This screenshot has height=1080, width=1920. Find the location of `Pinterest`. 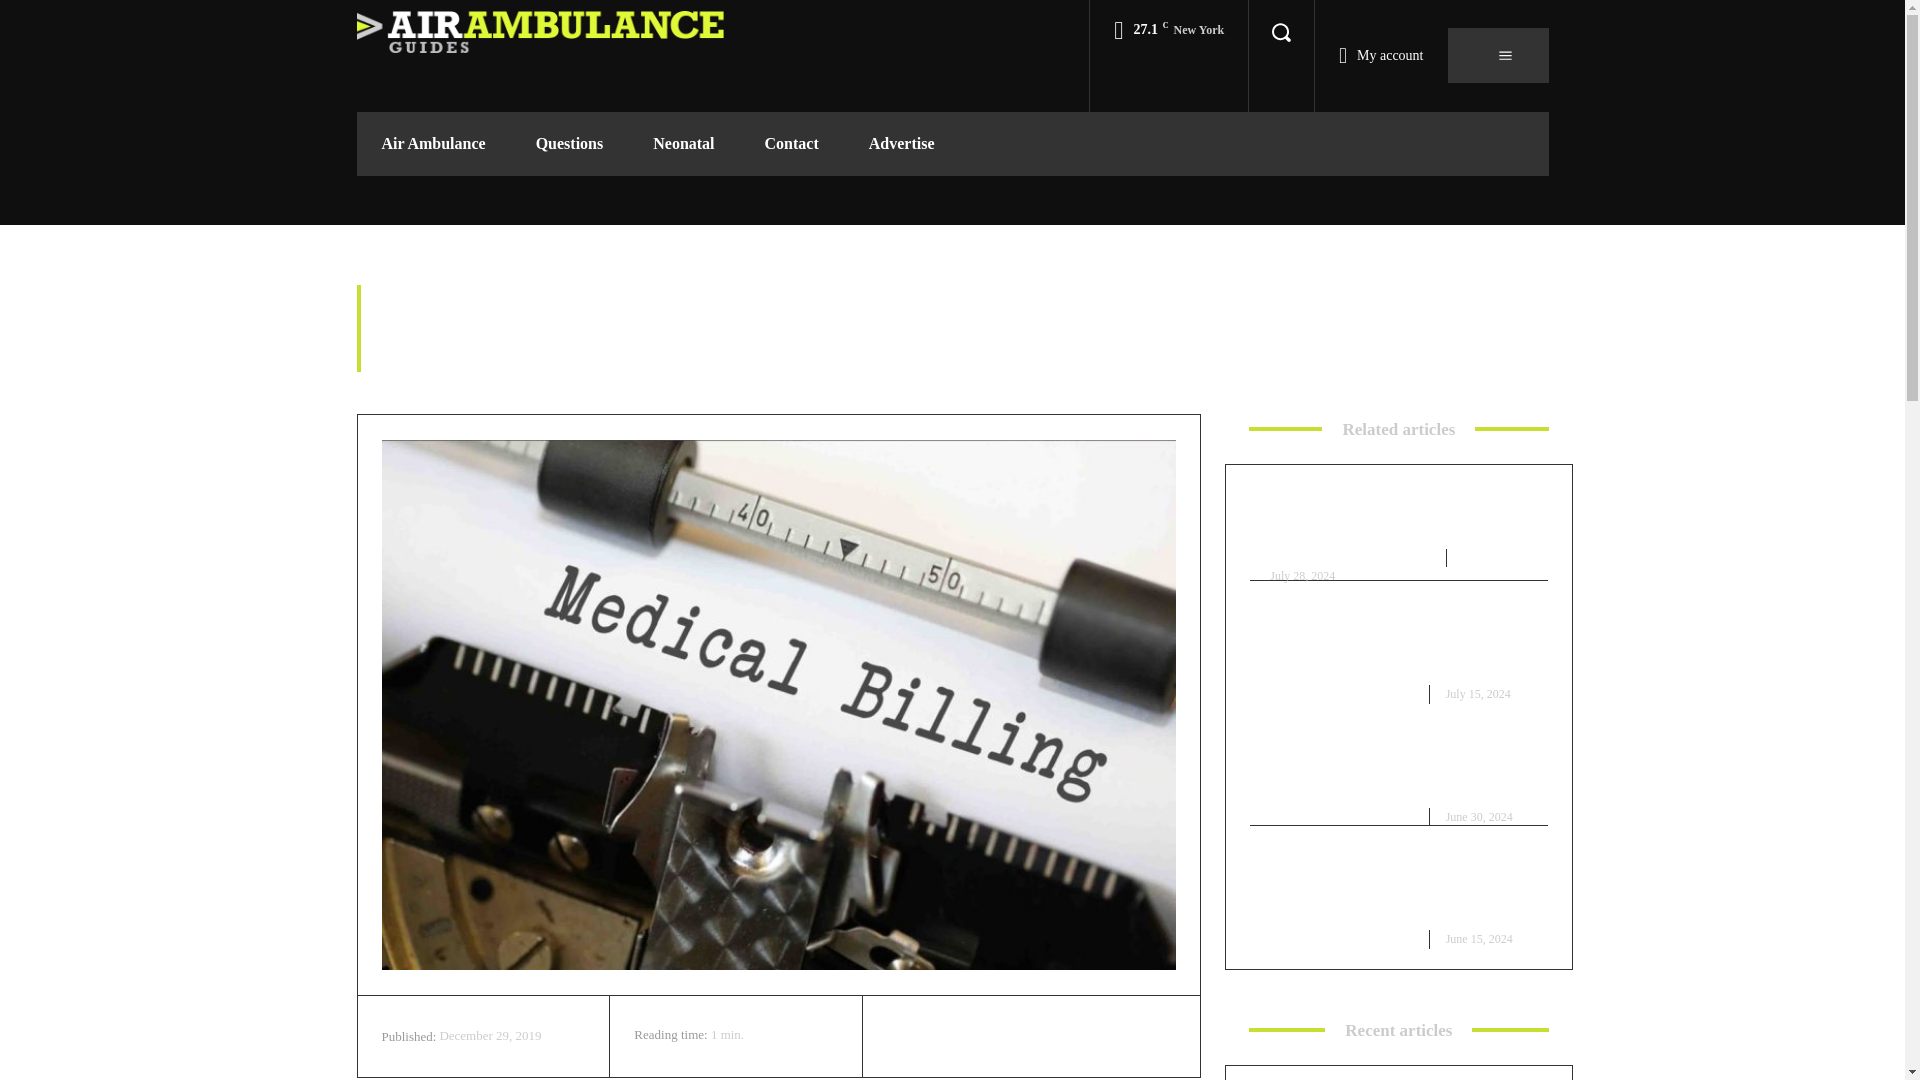

Pinterest is located at coordinates (999, 1036).